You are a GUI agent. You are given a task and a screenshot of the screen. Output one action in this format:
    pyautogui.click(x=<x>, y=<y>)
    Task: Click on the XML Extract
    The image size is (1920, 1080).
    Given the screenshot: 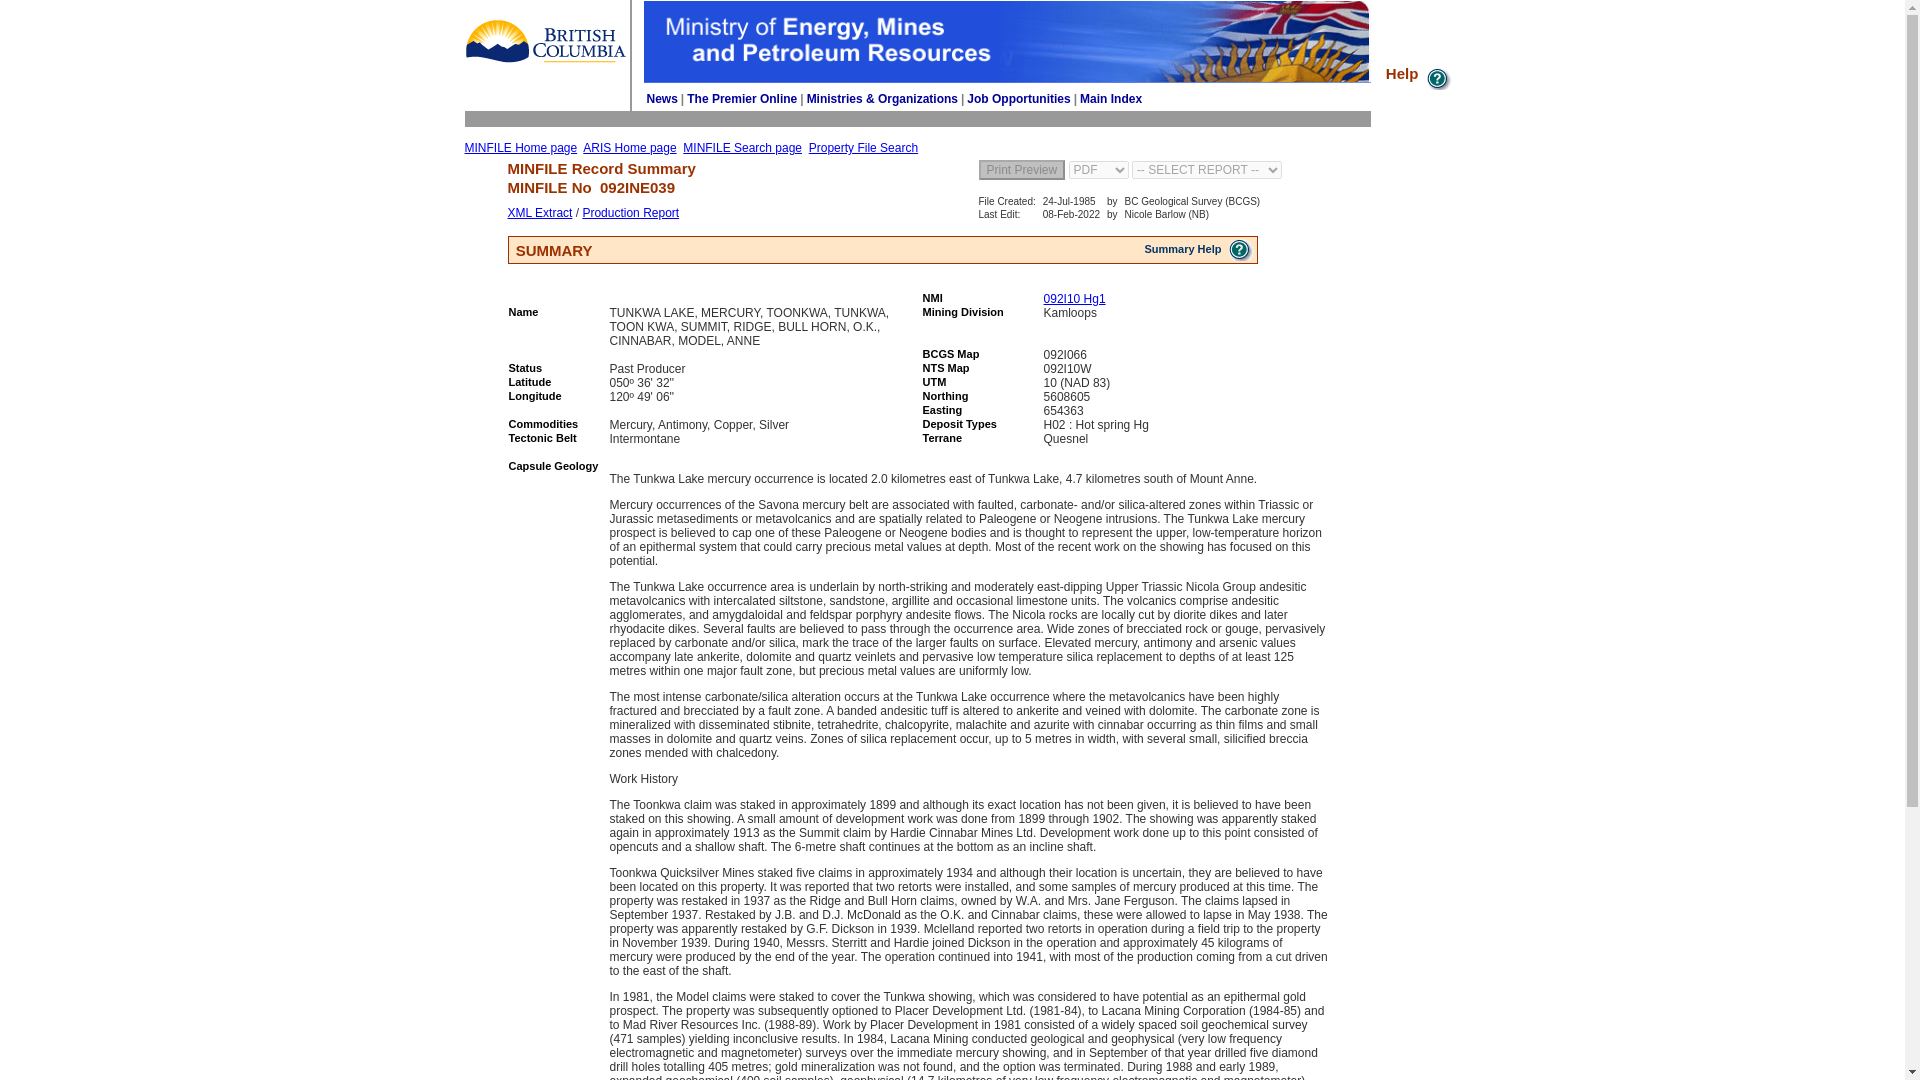 What is the action you would take?
    pyautogui.click(x=540, y=213)
    